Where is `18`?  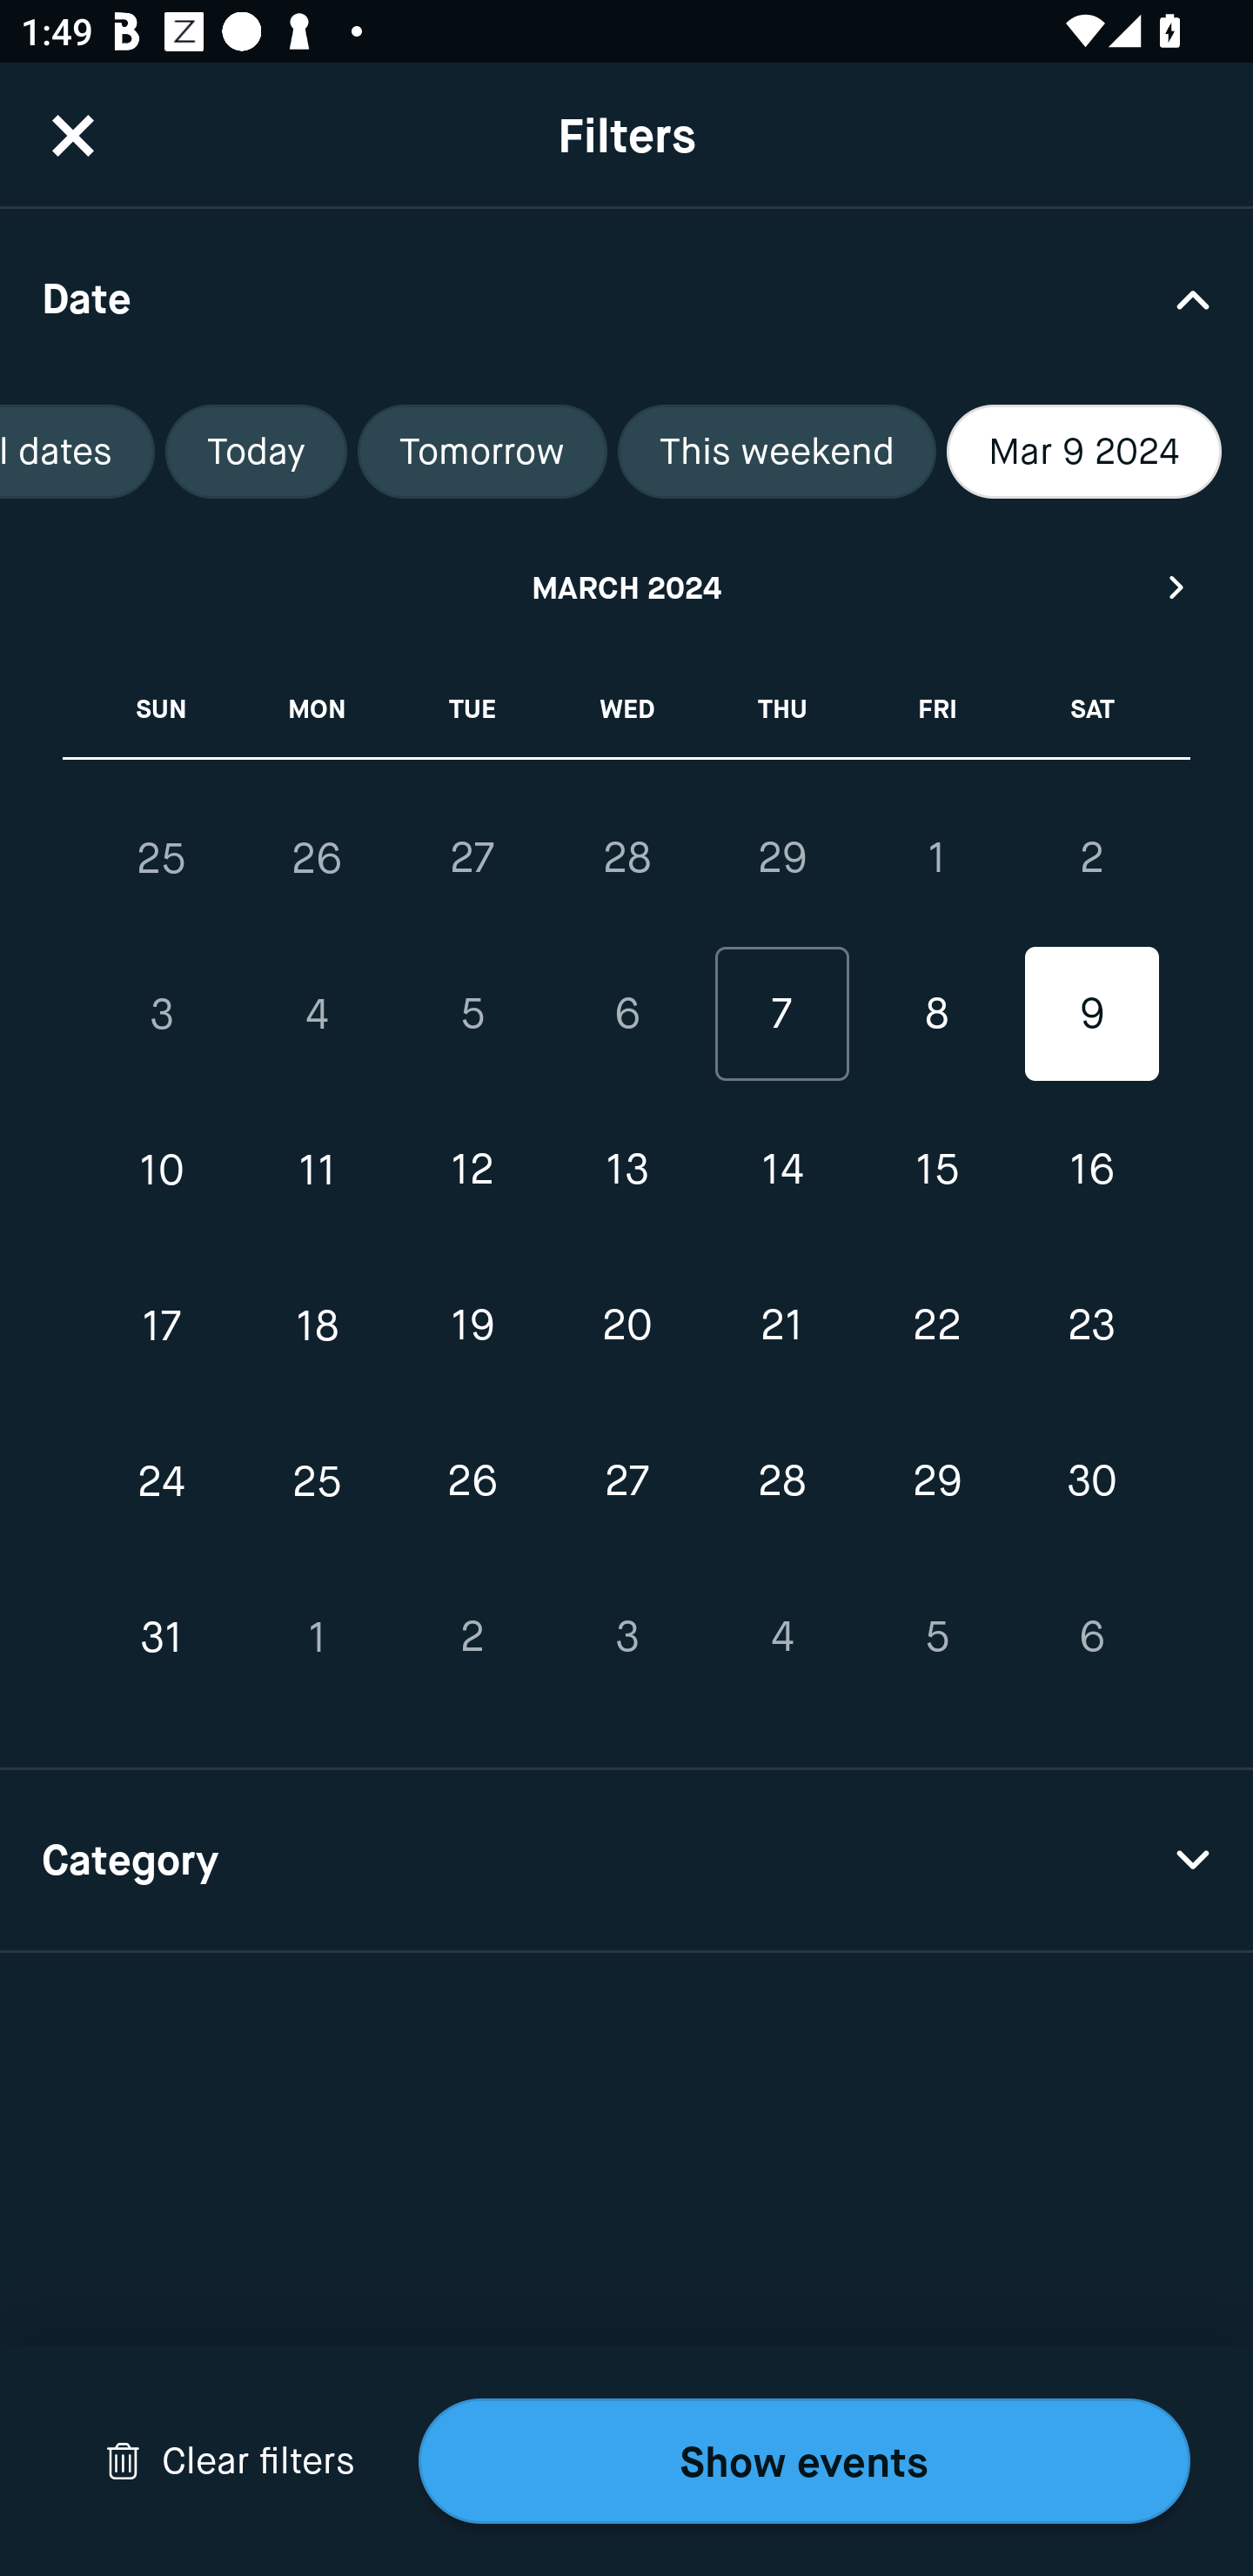
18 is located at coordinates (317, 1325).